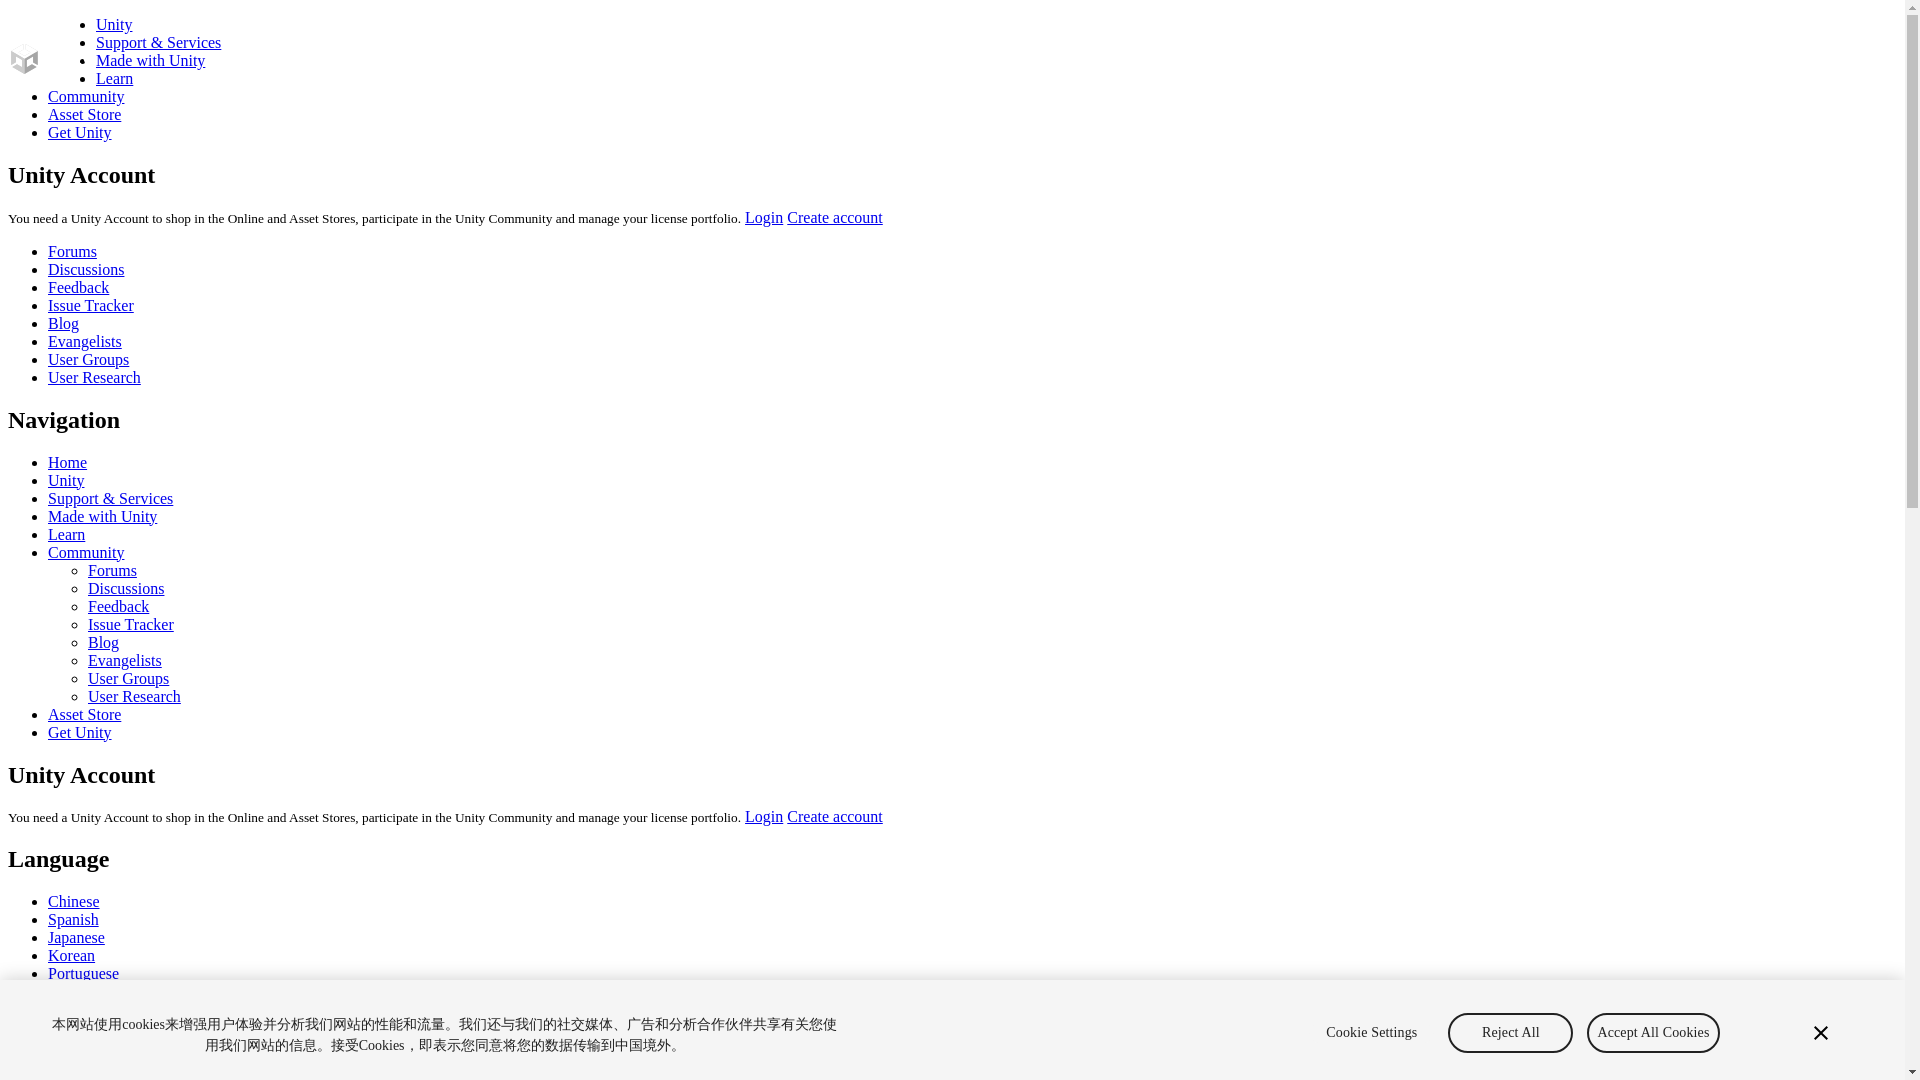 This screenshot has width=1920, height=1080. Describe the element at coordinates (764, 217) in the screenshot. I see `Login` at that location.